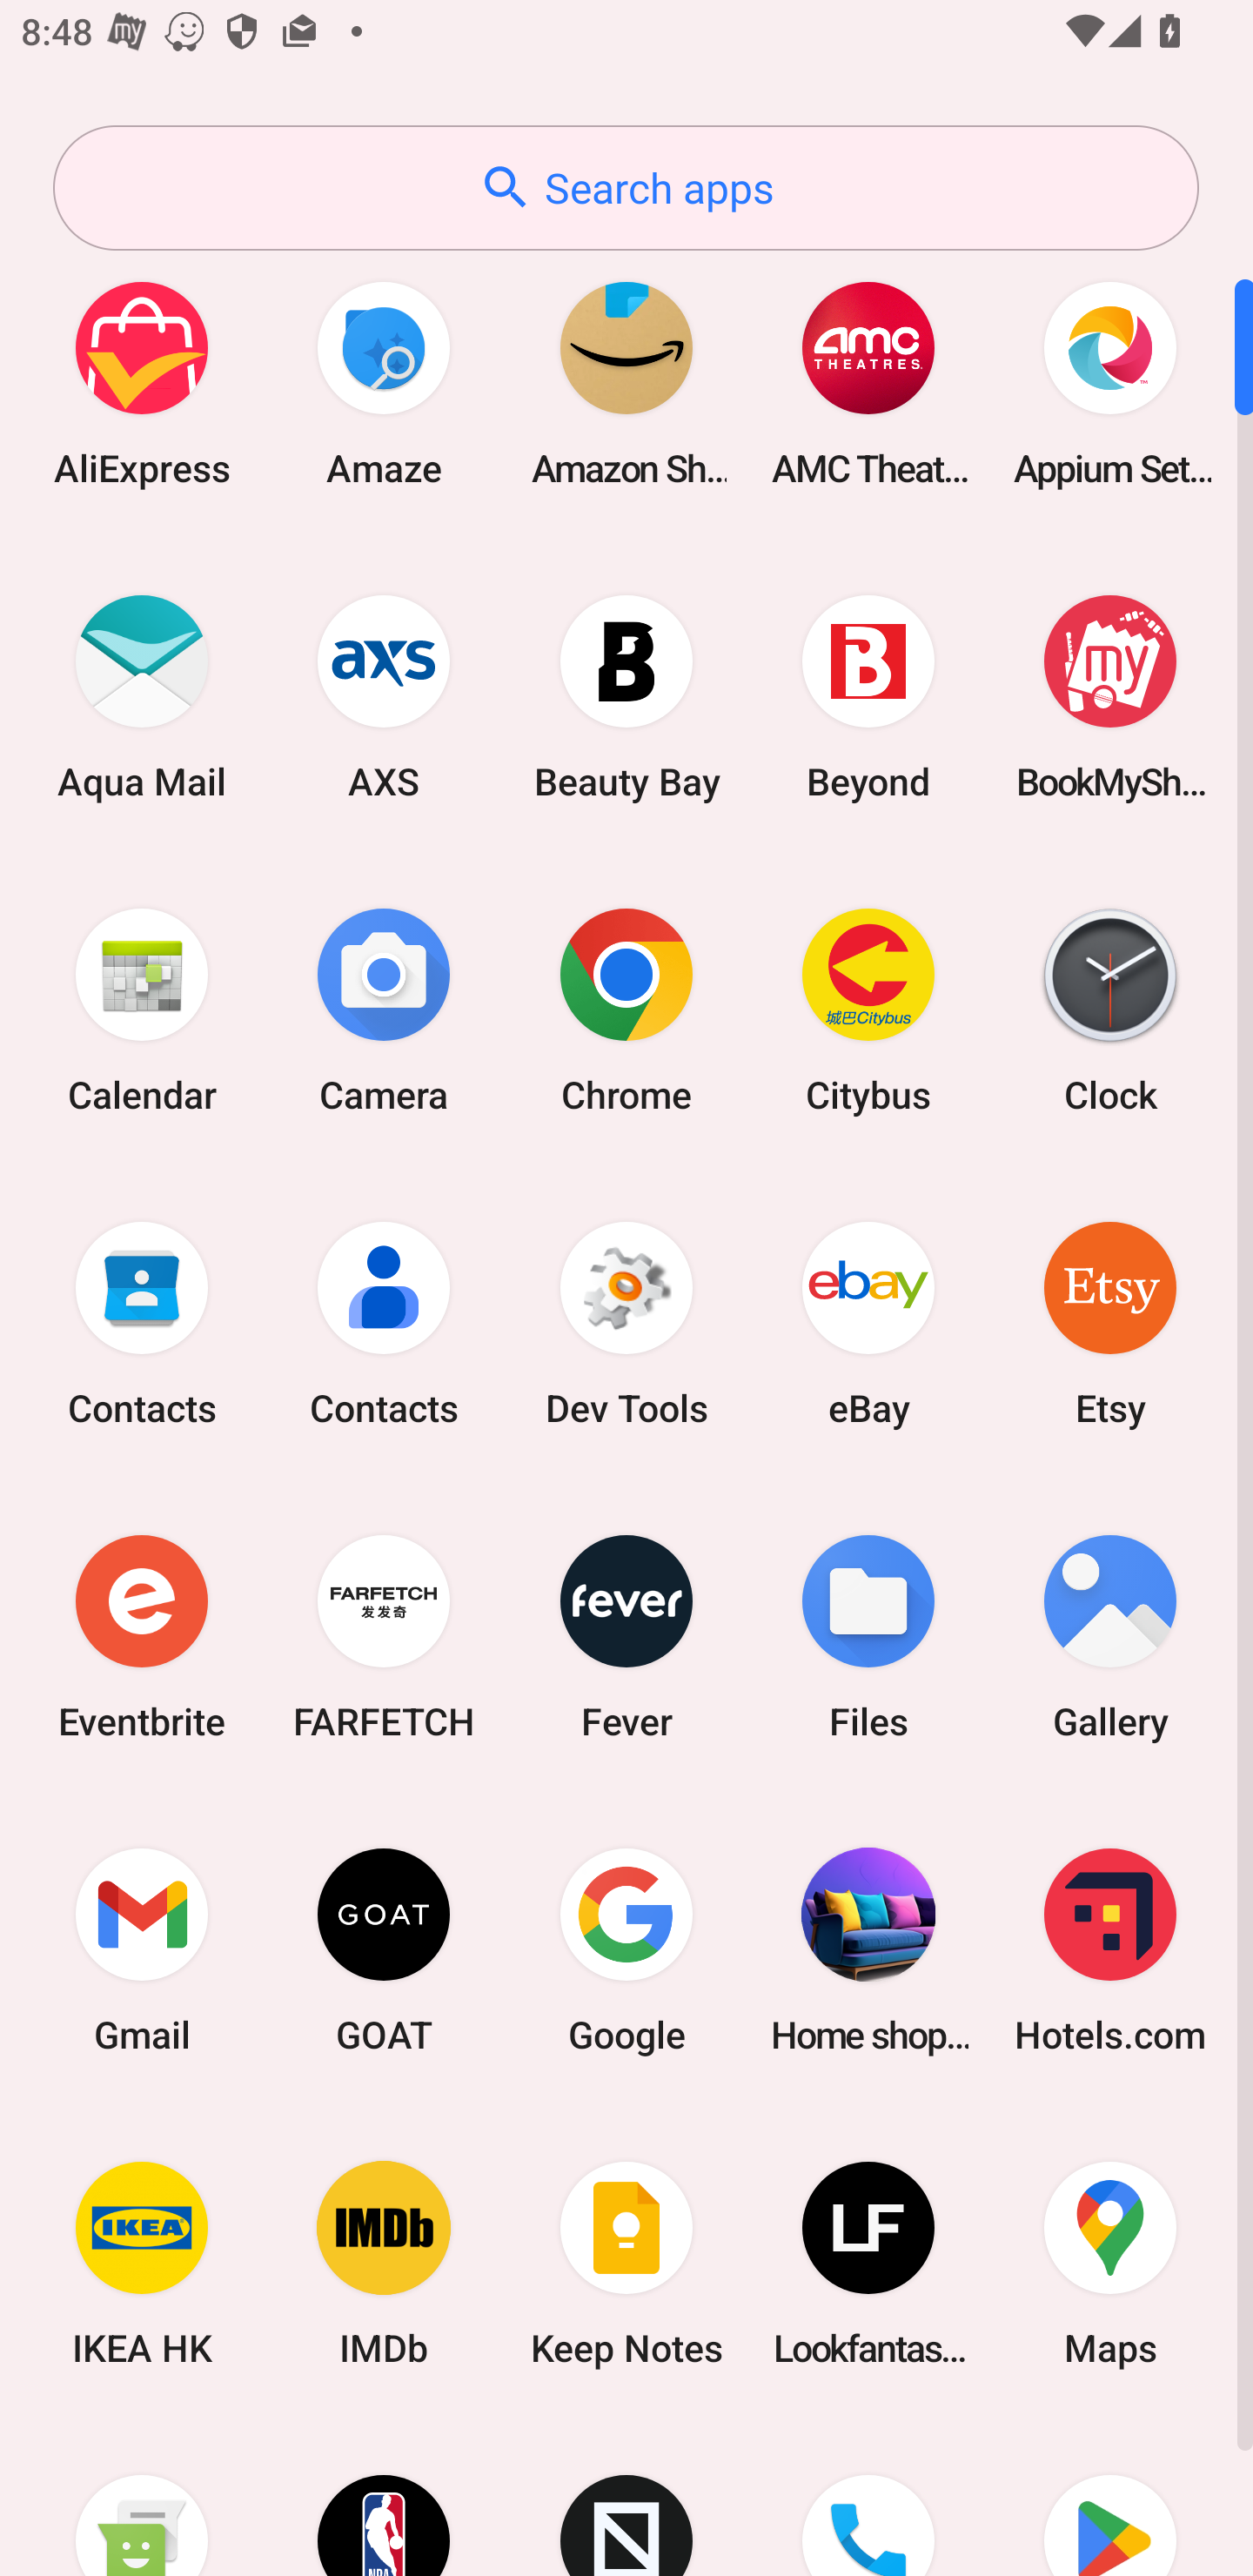 This screenshot has width=1253, height=2576. What do you see at coordinates (1110, 383) in the screenshot?
I see `Appium Settings` at bounding box center [1110, 383].